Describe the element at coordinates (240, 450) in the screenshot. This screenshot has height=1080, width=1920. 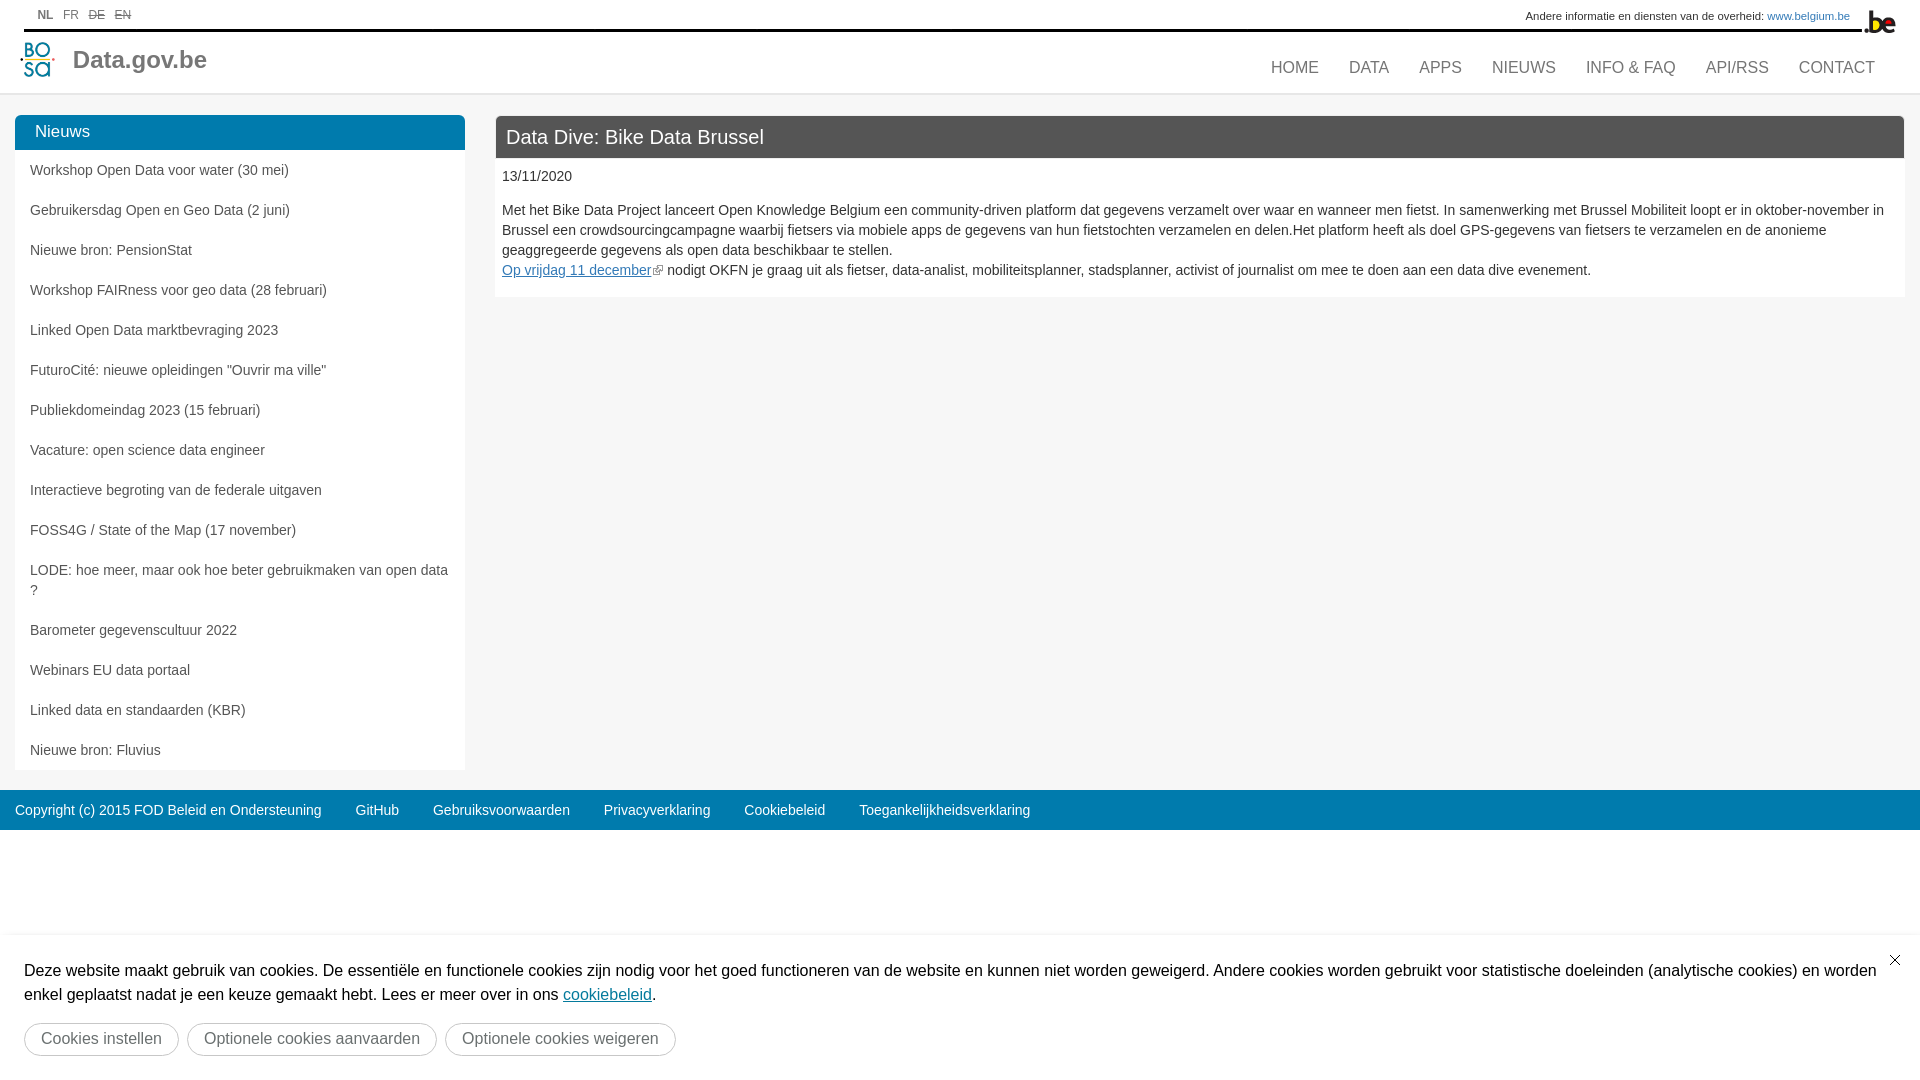
I see `Vacature: open science data engineer` at that location.